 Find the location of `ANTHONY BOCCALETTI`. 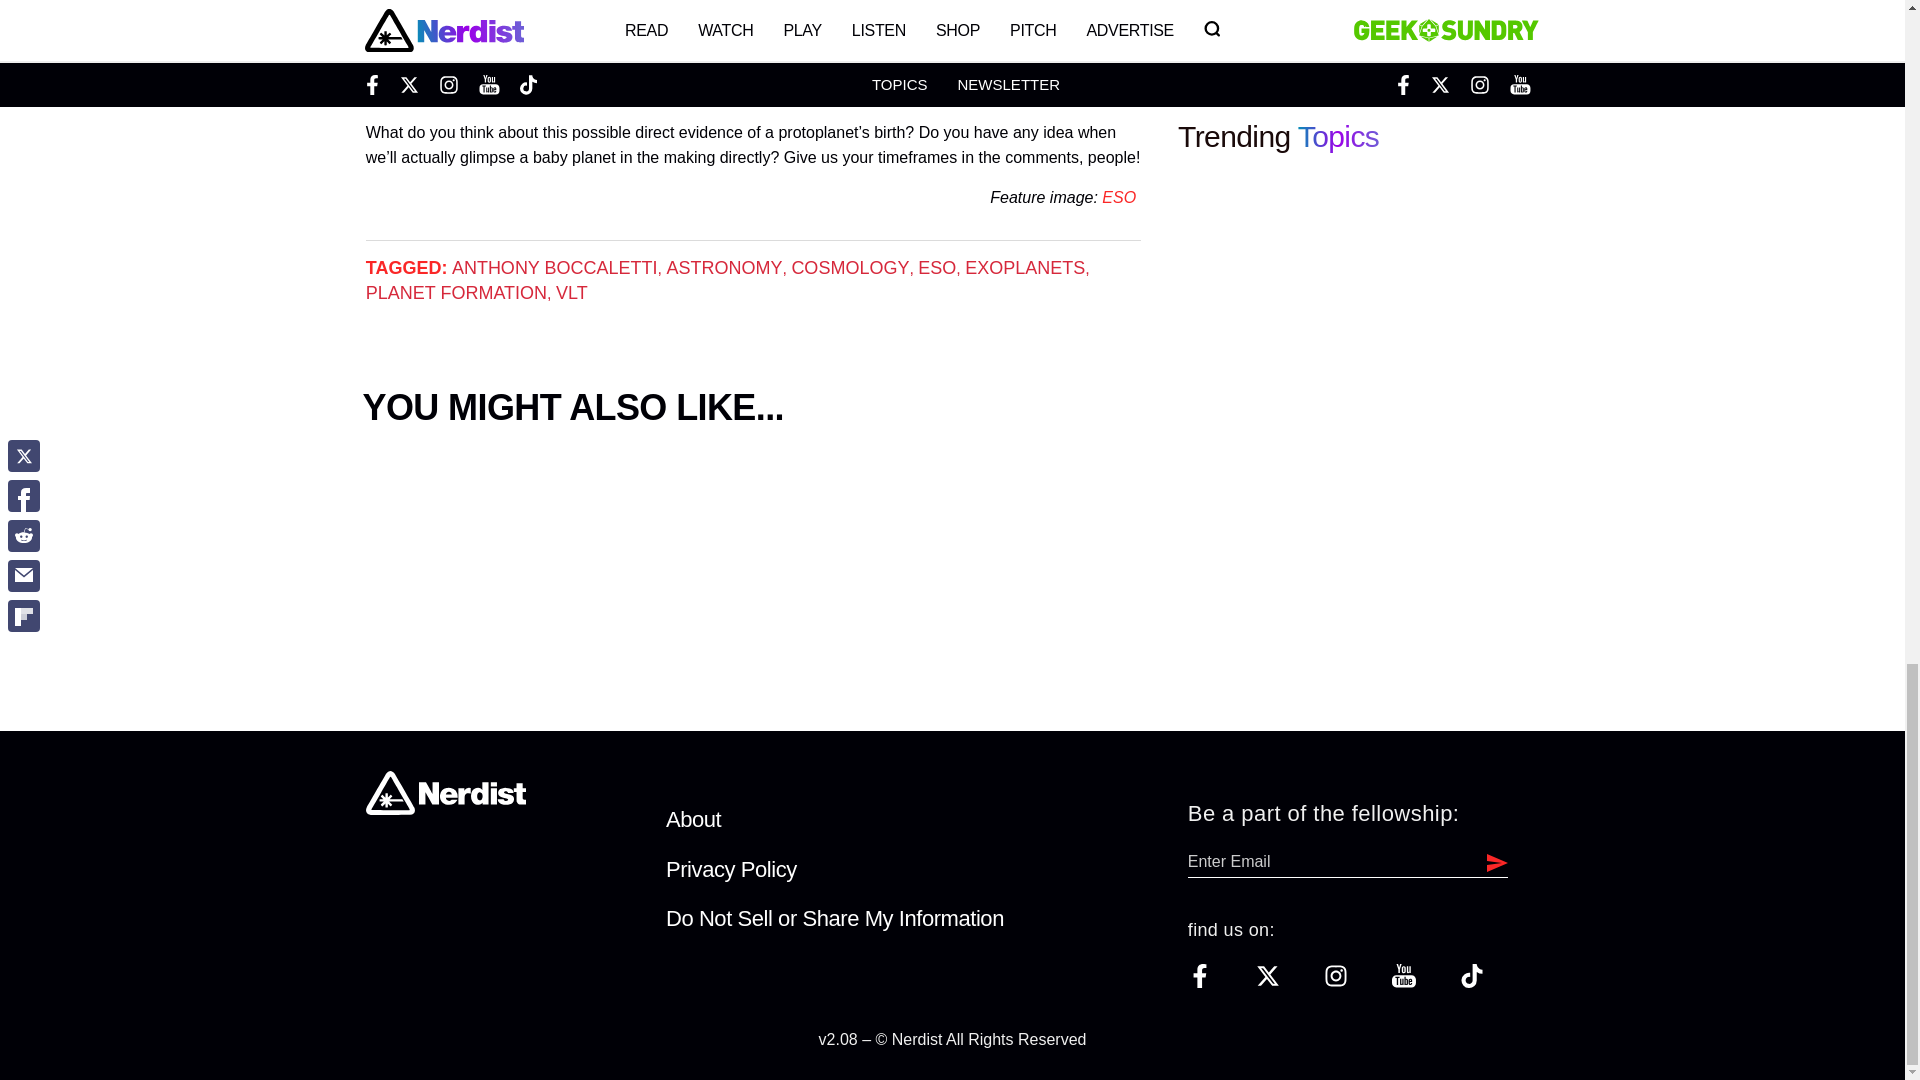

ANTHONY BOCCALETTI is located at coordinates (554, 268).